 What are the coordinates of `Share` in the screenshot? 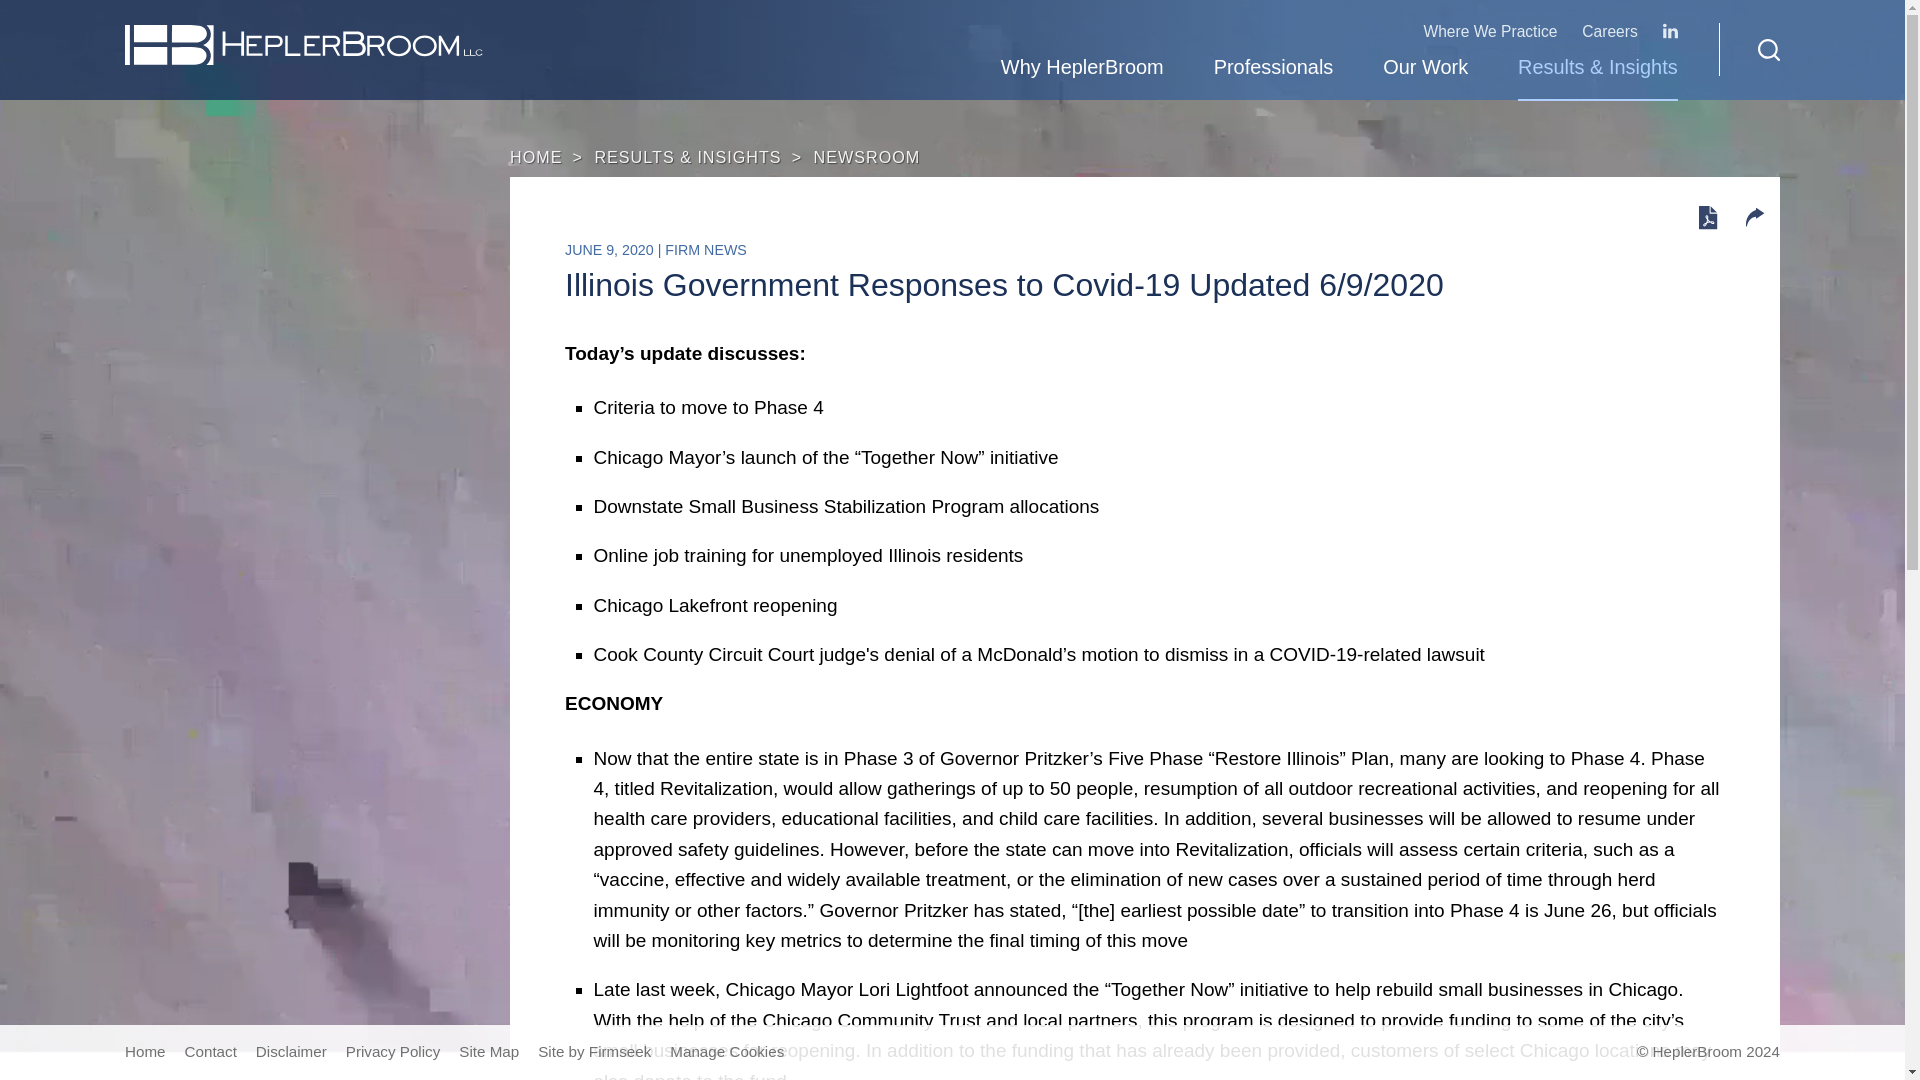 It's located at (1754, 220).